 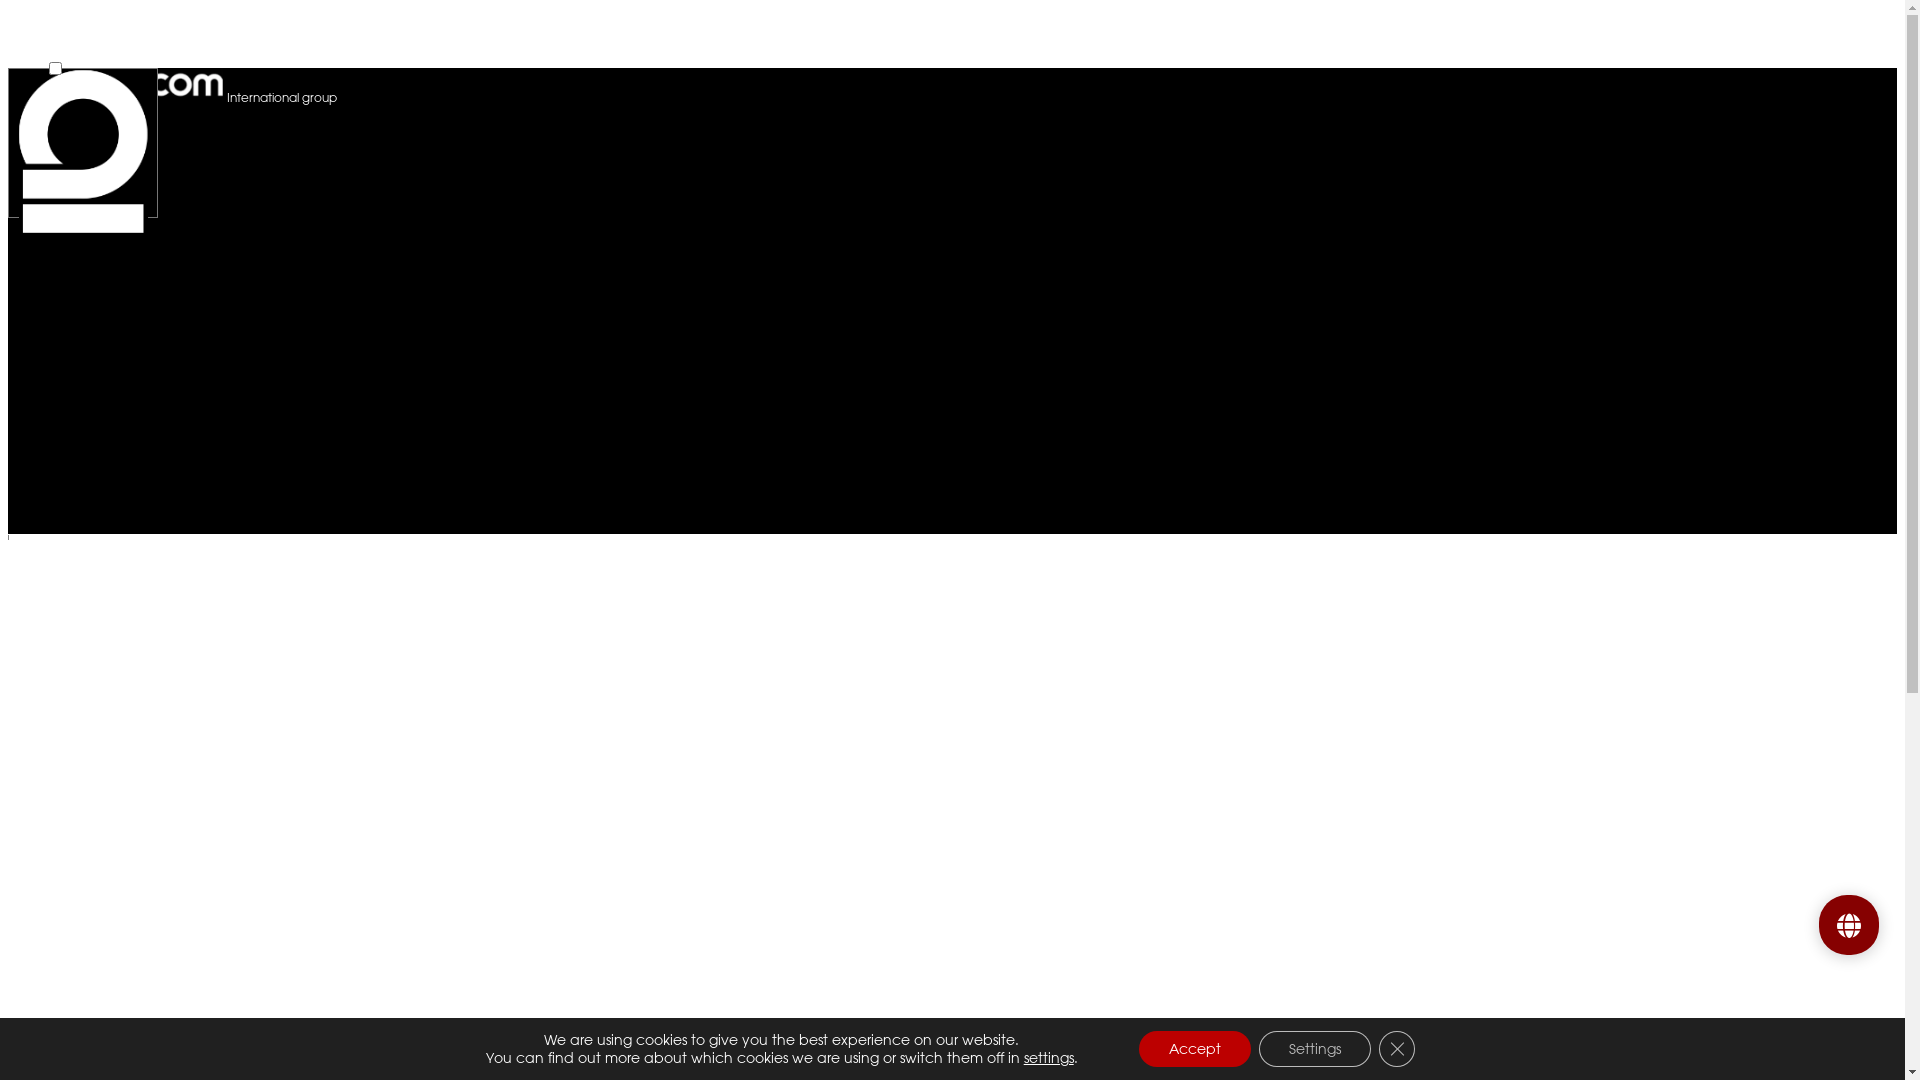 I want to click on Settings, so click(x=1315, y=1049).